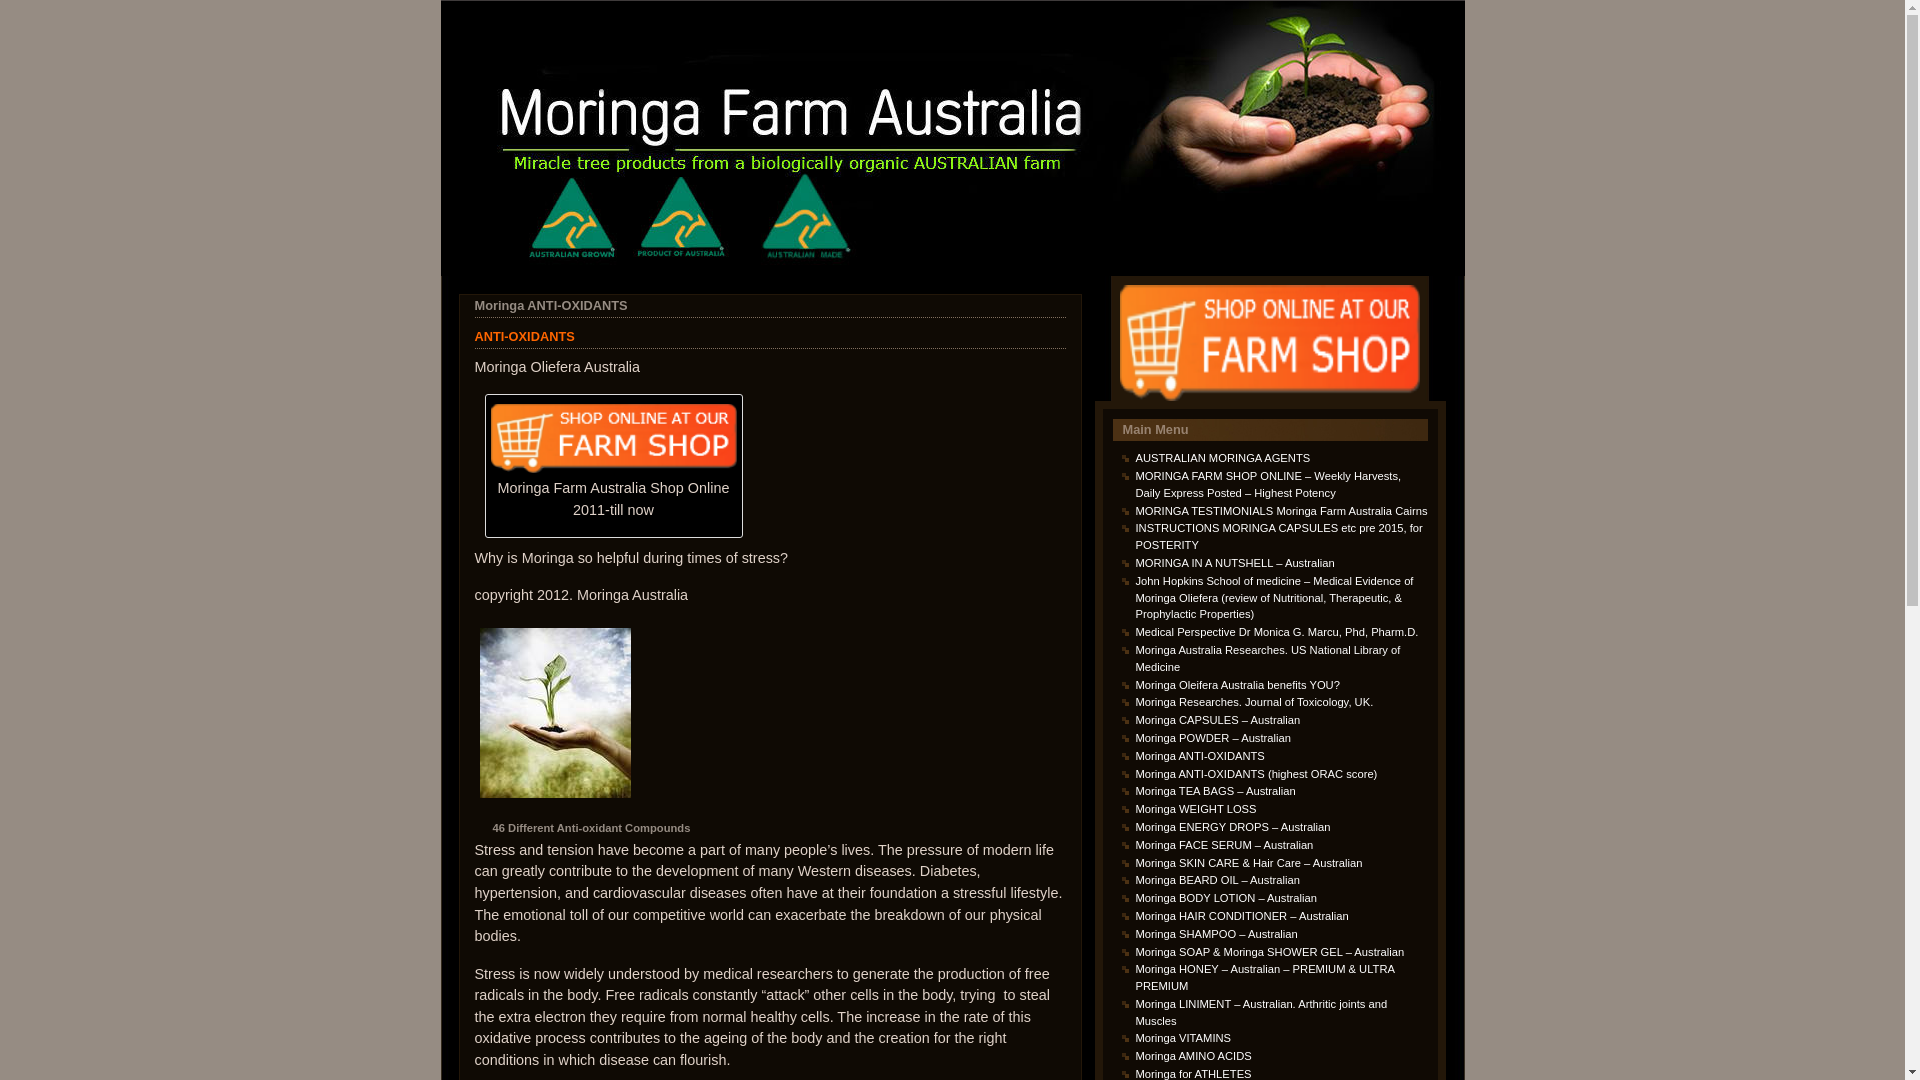 The width and height of the screenshot is (1920, 1080). What do you see at coordinates (614, 438) in the screenshot?
I see `Moringa Farm Australia Shop Online` at bounding box center [614, 438].